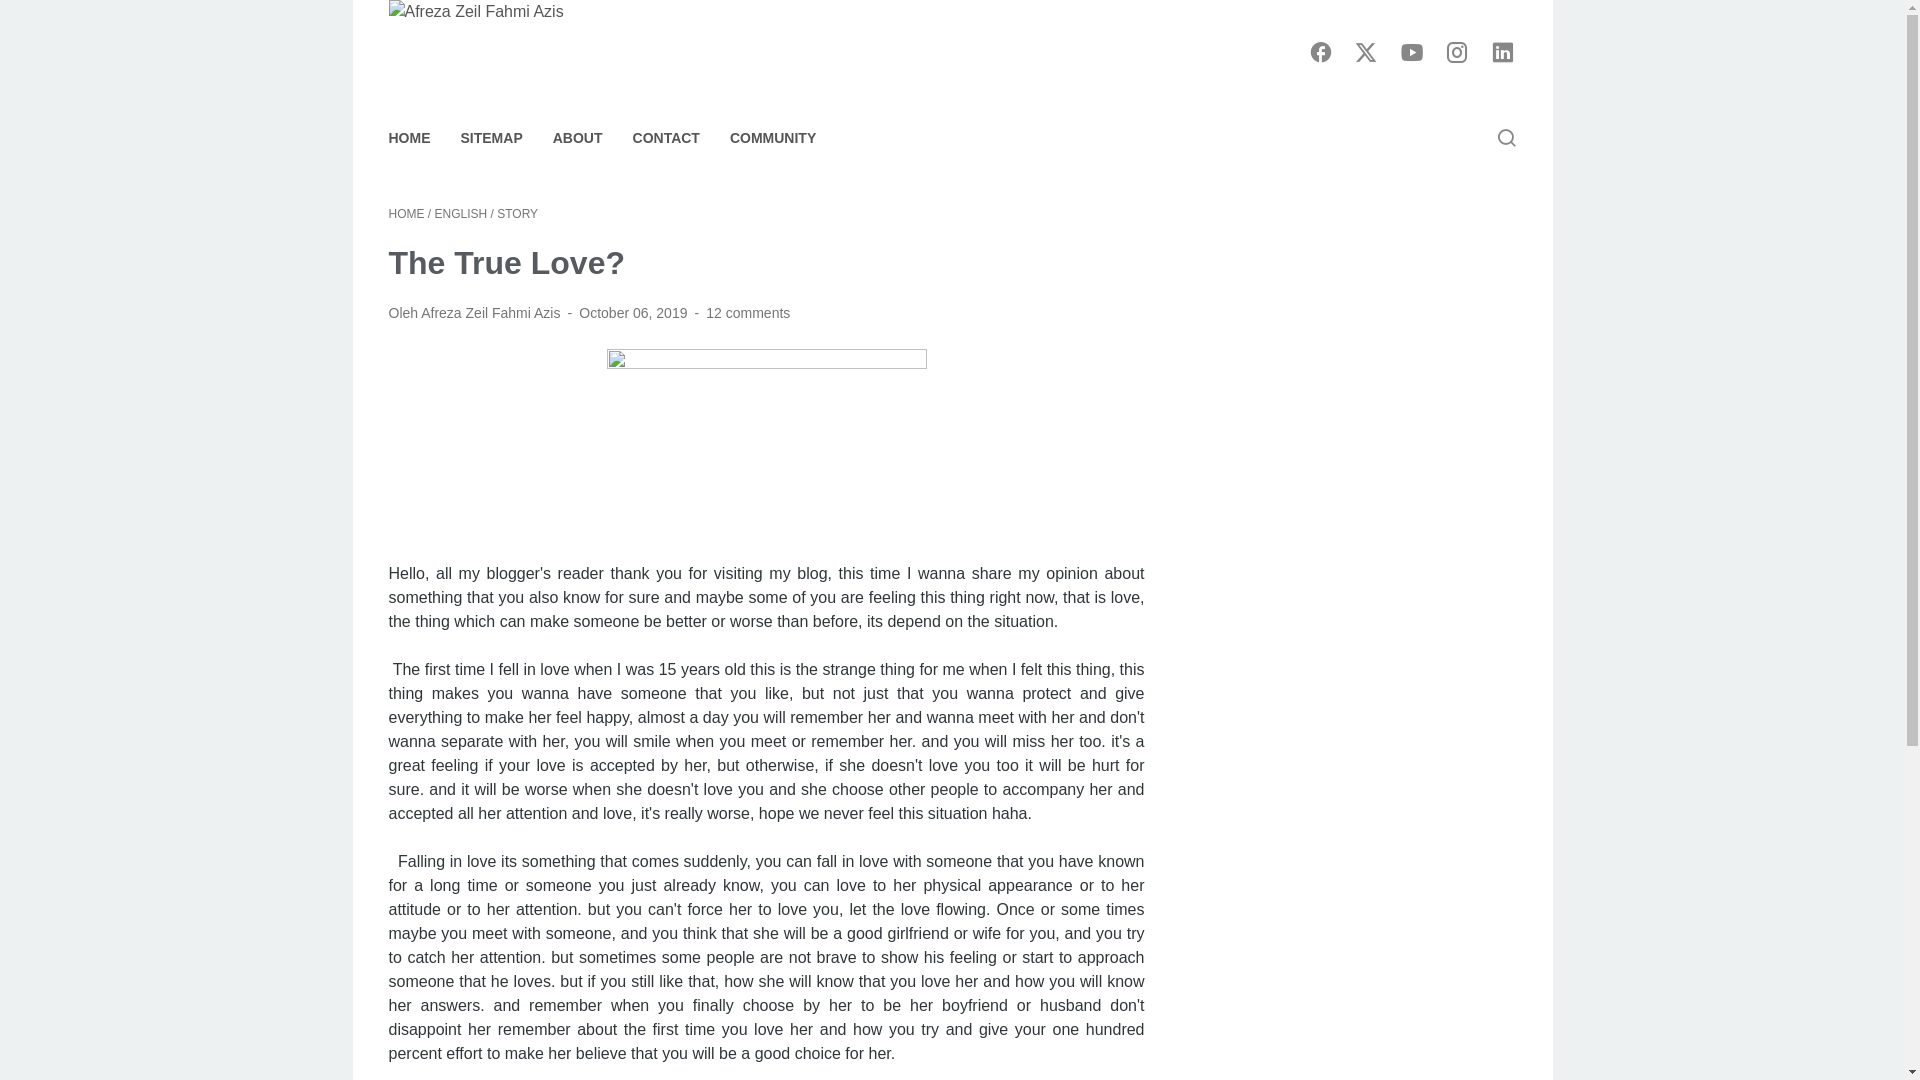 Image resolution: width=1920 pixels, height=1080 pixels. What do you see at coordinates (748, 312) in the screenshot?
I see `12 comments` at bounding box center [748, 312].